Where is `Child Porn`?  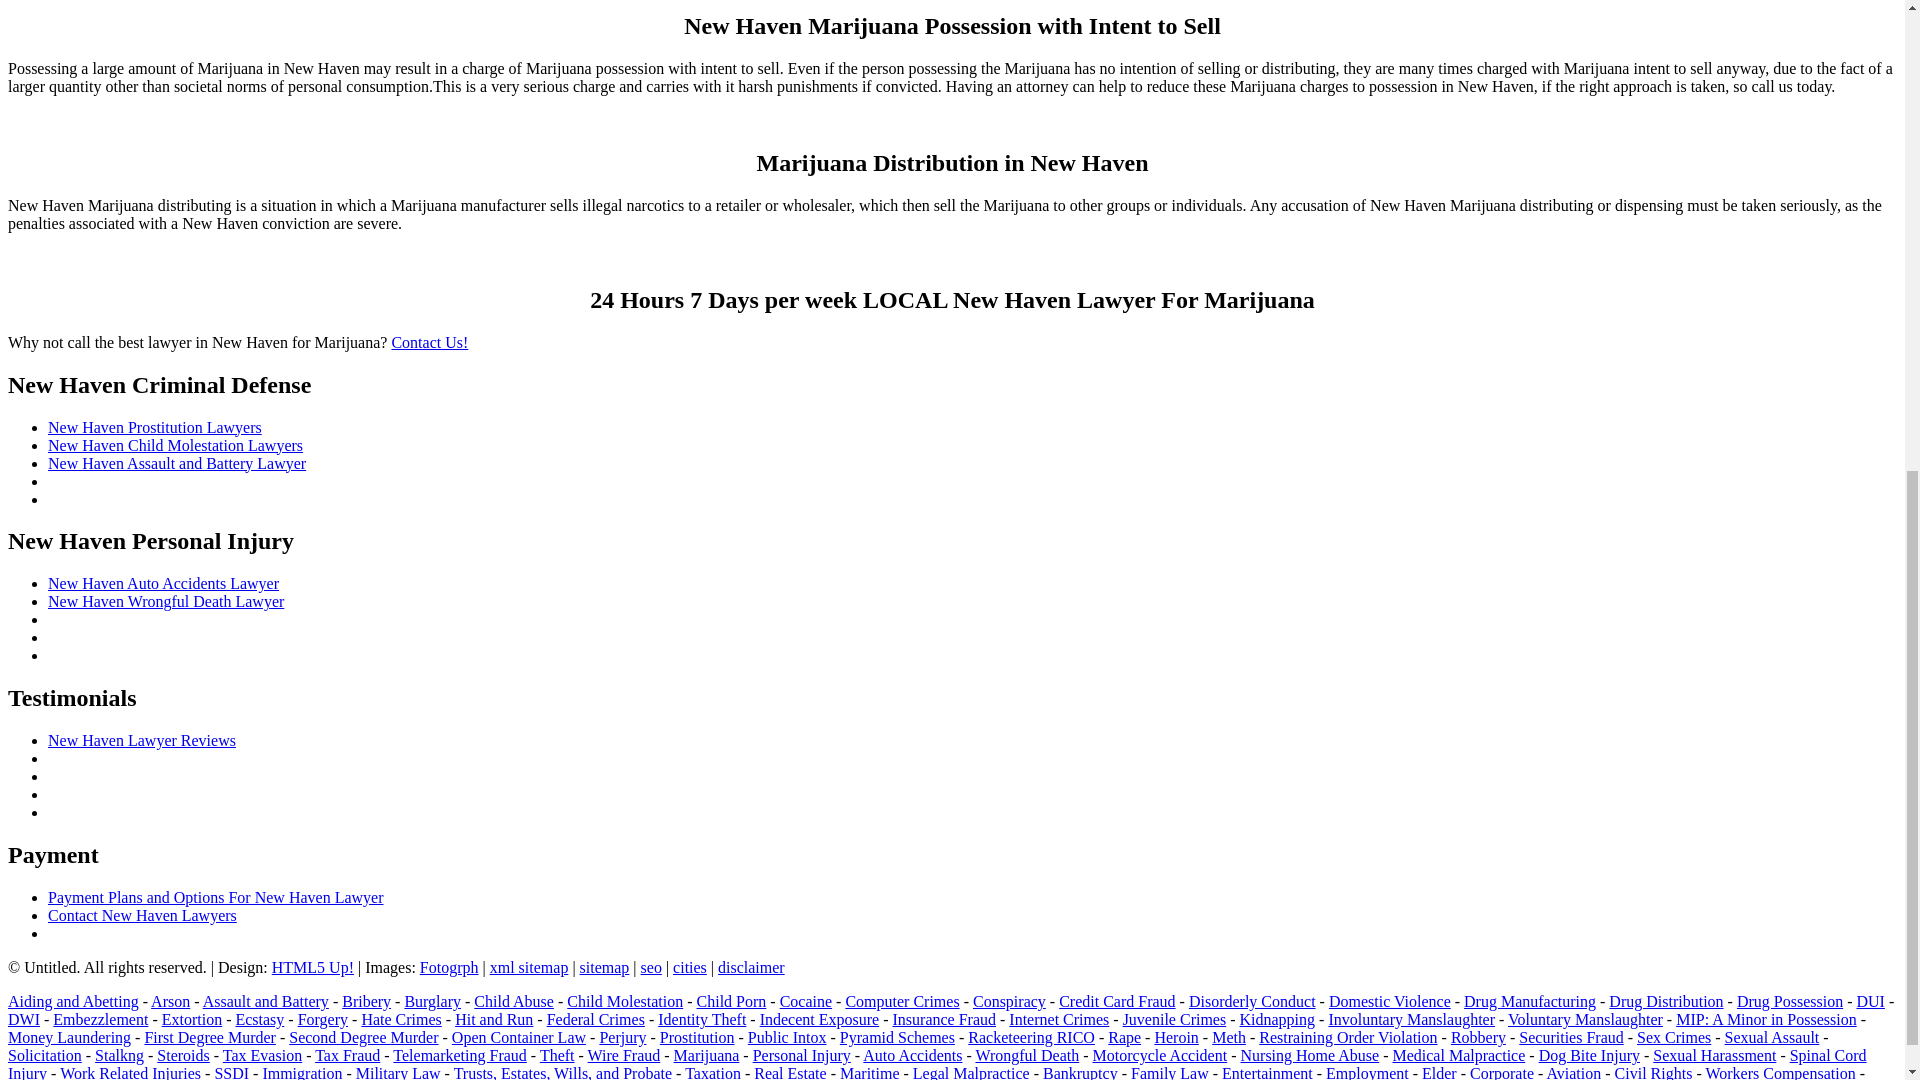
Child Porn is located at coordinates (731, 1000).